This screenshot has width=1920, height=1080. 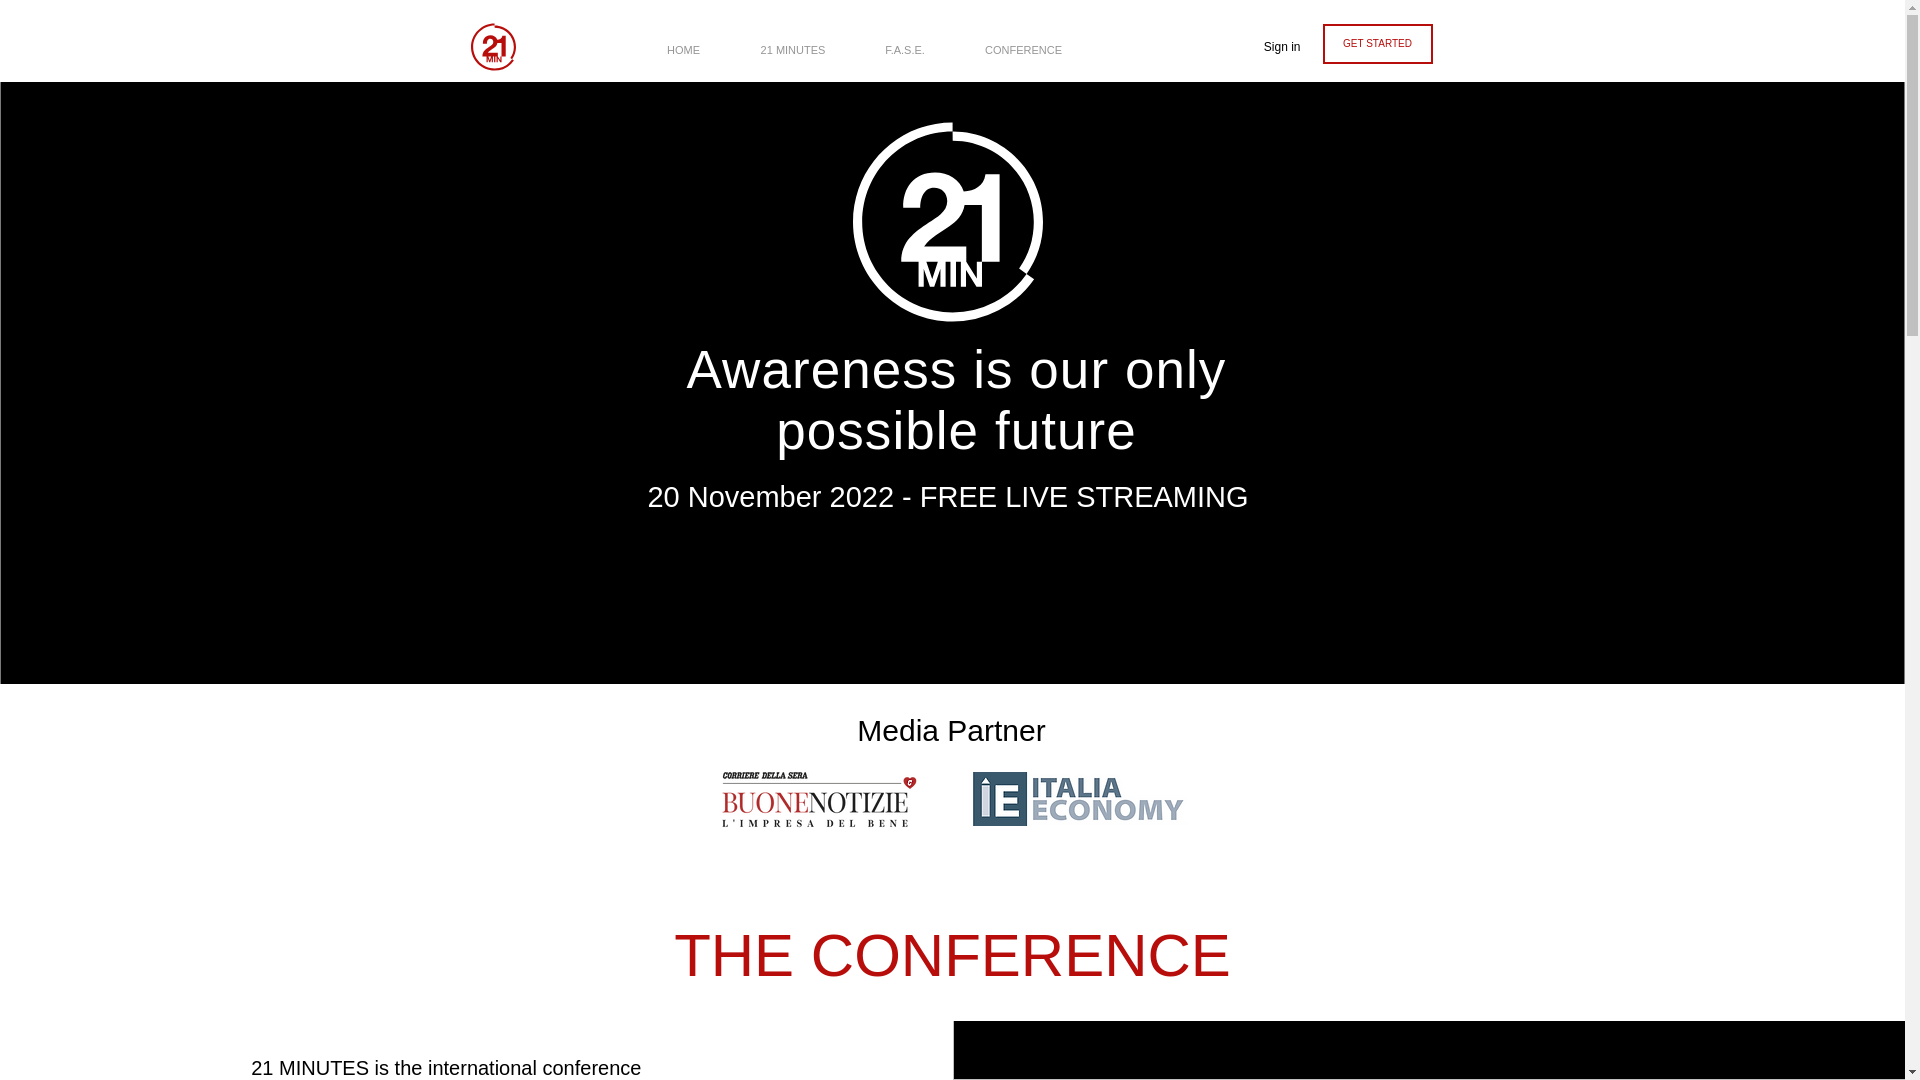 What do you see at coordinates (905, 40) in the screenshot?
I see `F.A.S.E.` at bounding box center [905, 40].